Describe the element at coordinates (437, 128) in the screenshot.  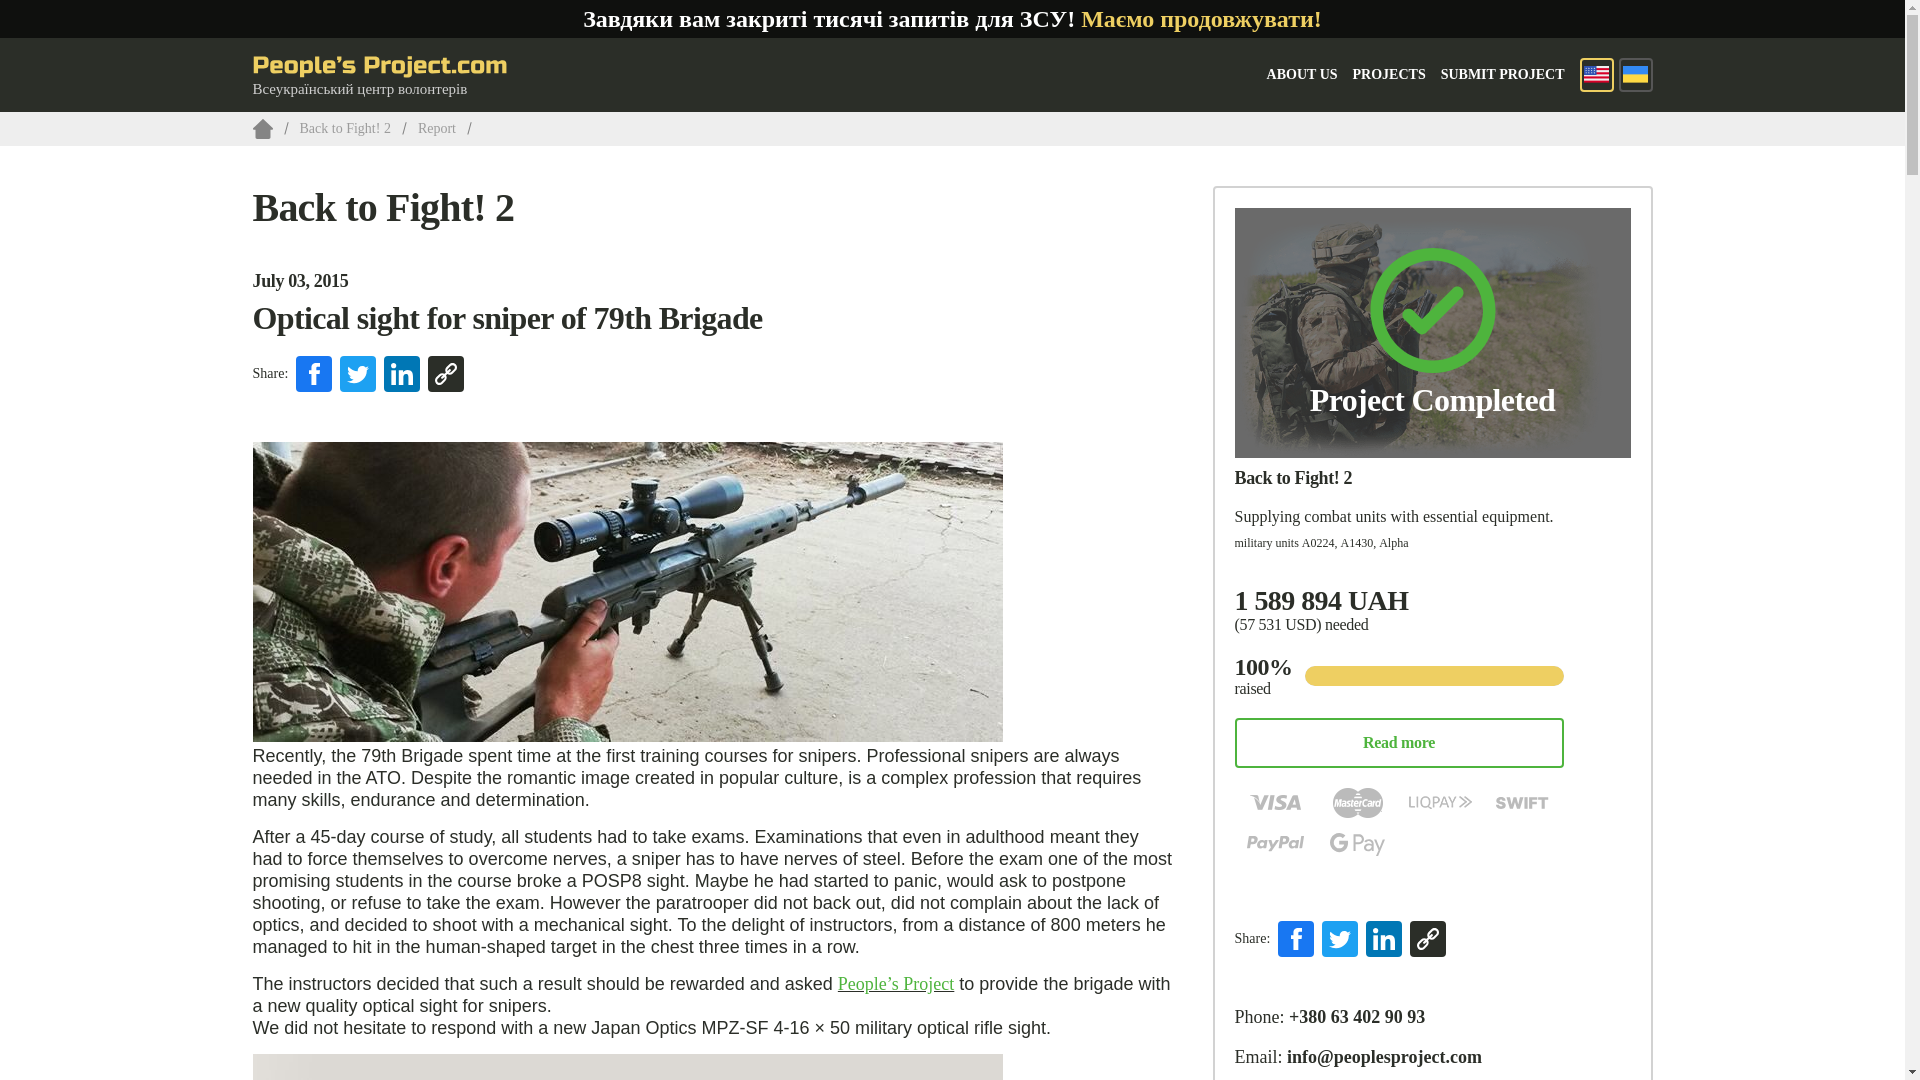
I see `Report` at that location.